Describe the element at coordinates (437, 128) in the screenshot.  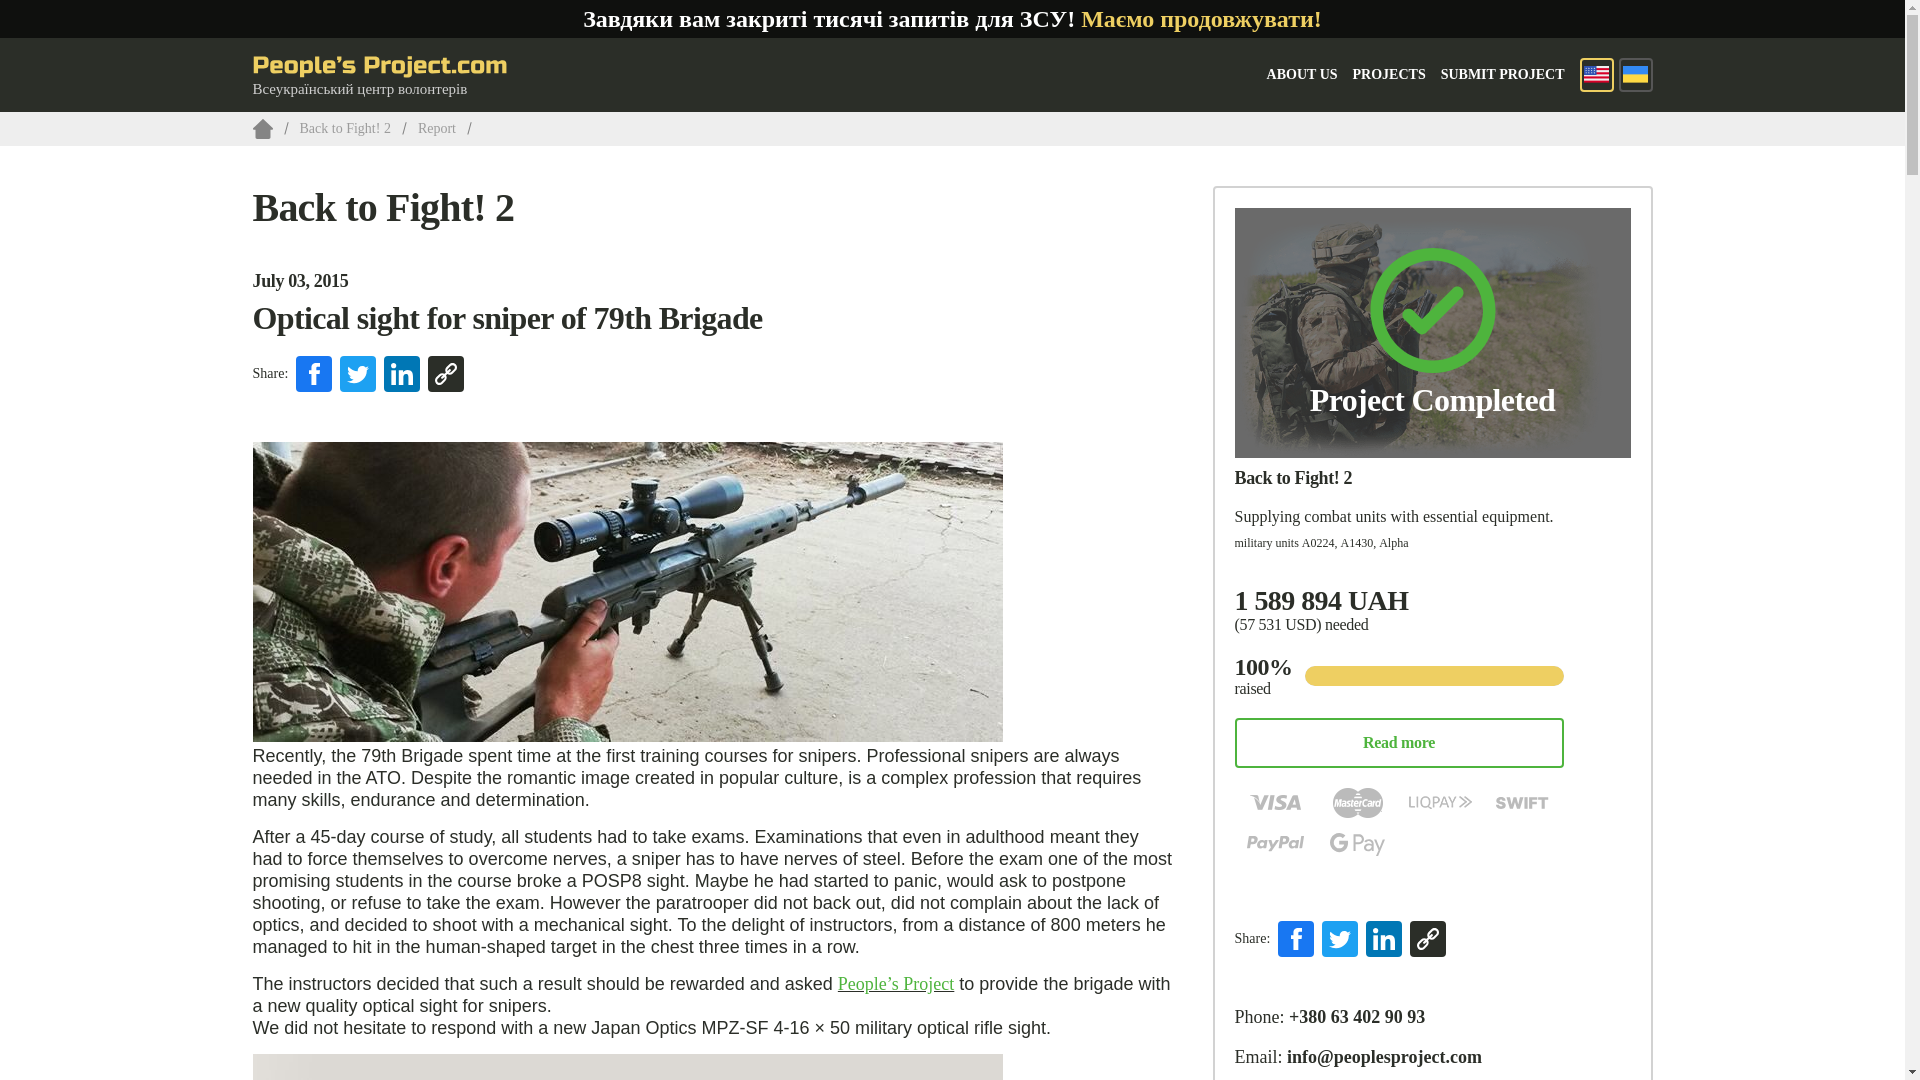
I see `Report` at that location.